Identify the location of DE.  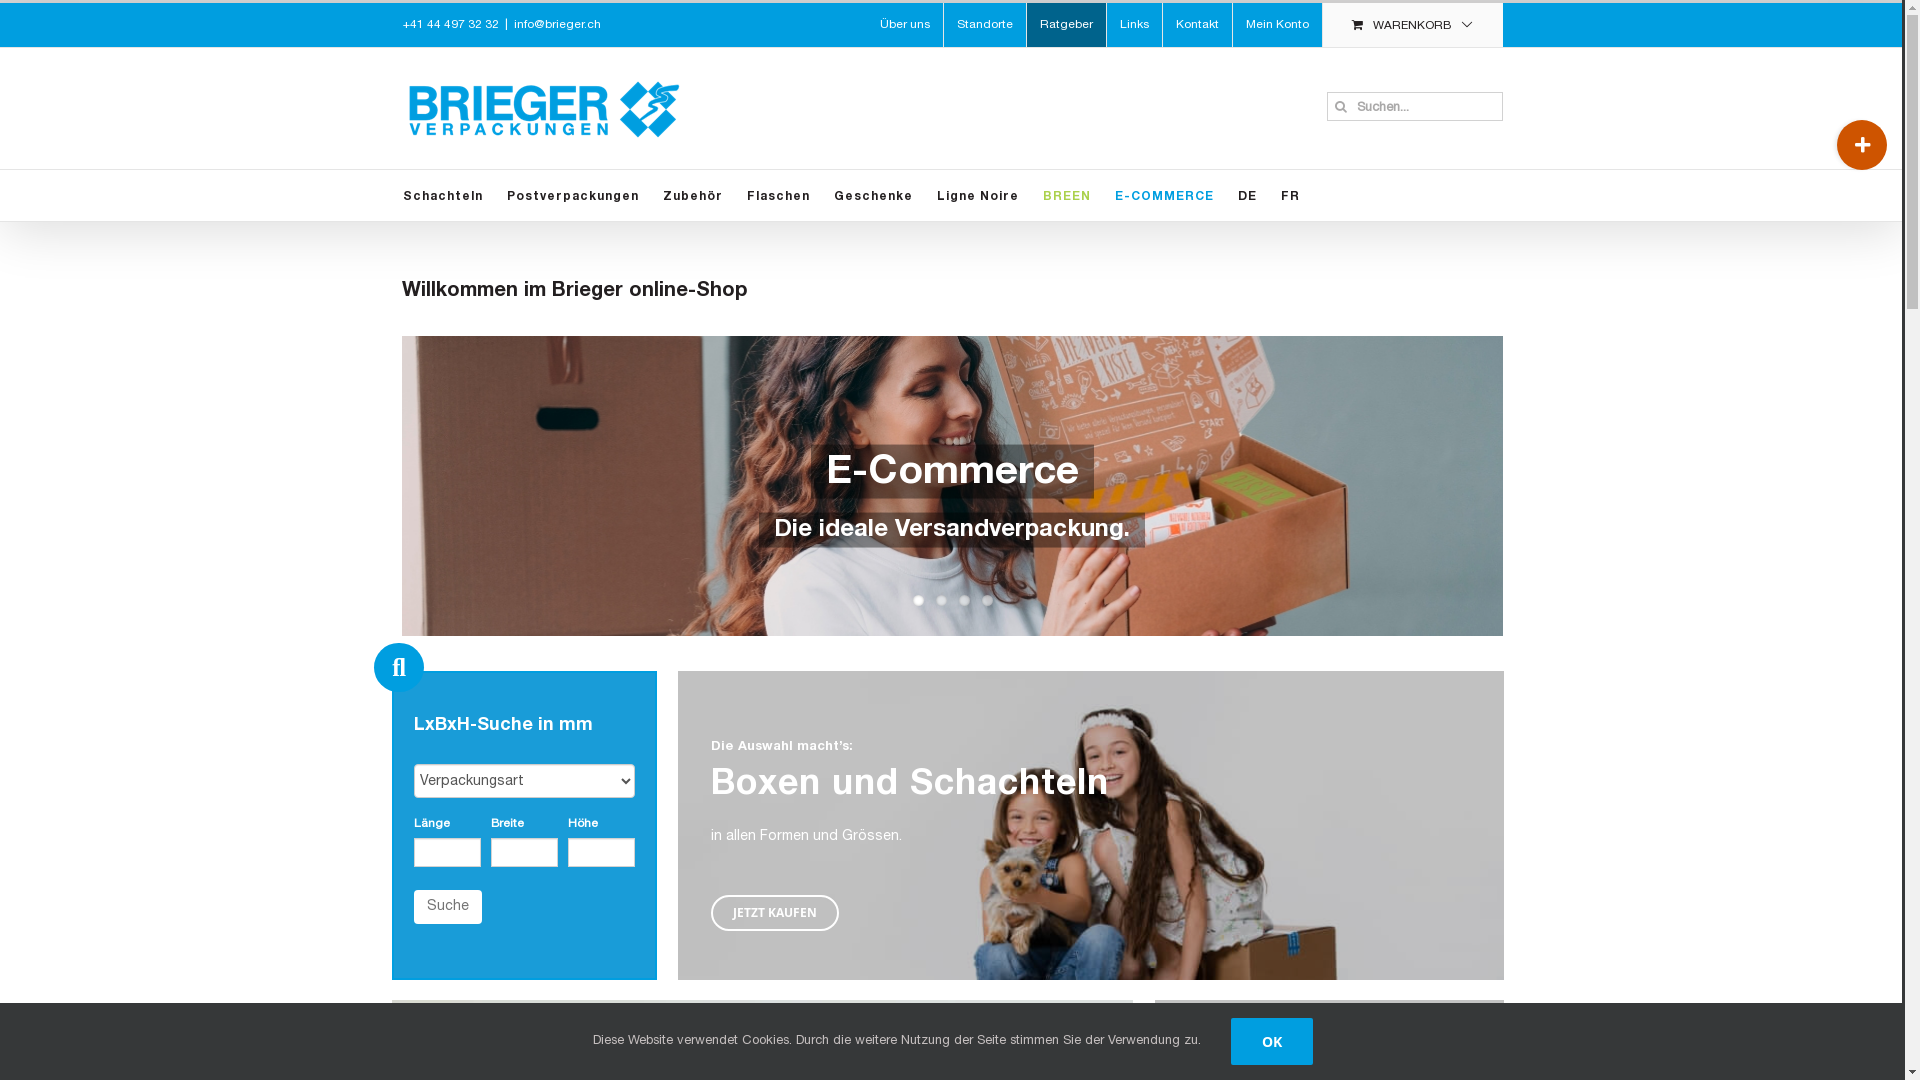
(1248, 196).